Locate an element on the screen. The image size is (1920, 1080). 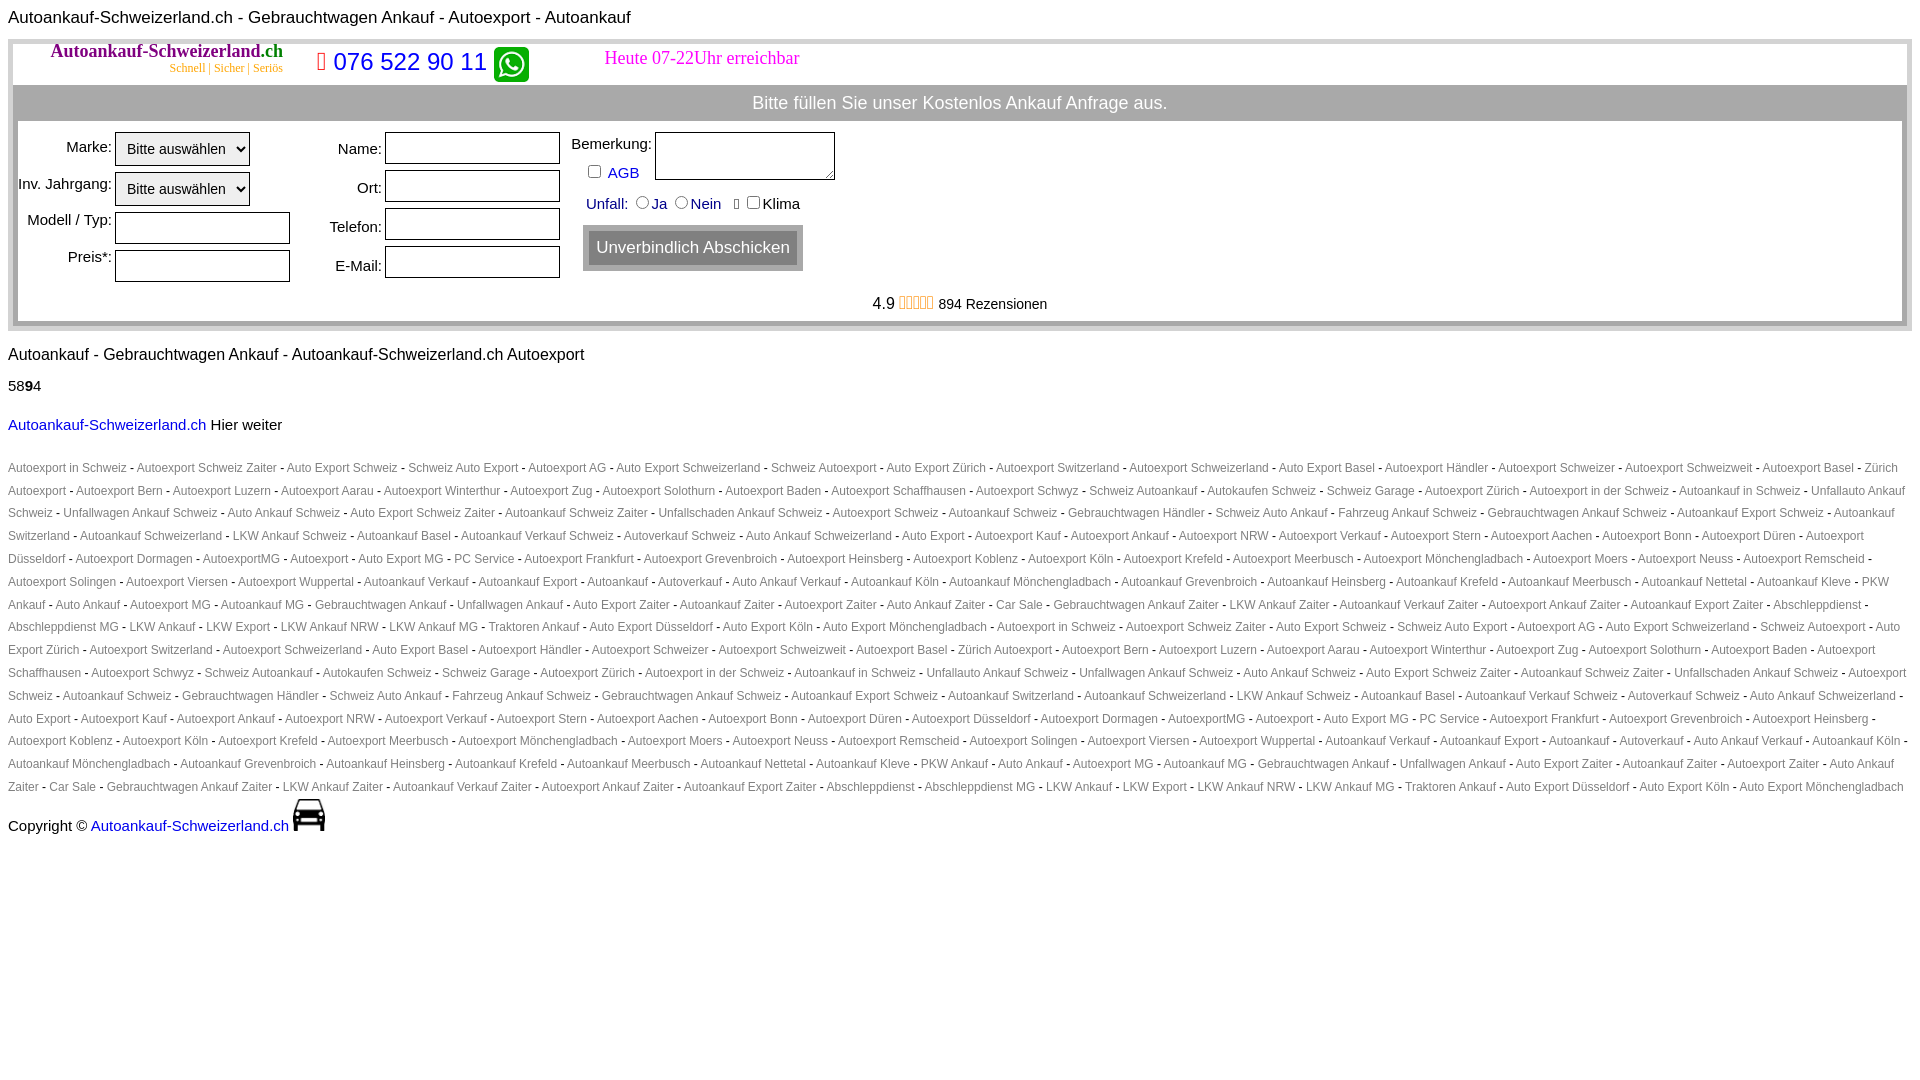
Autoankauf Schweiz is located at coordinates (309, 815).